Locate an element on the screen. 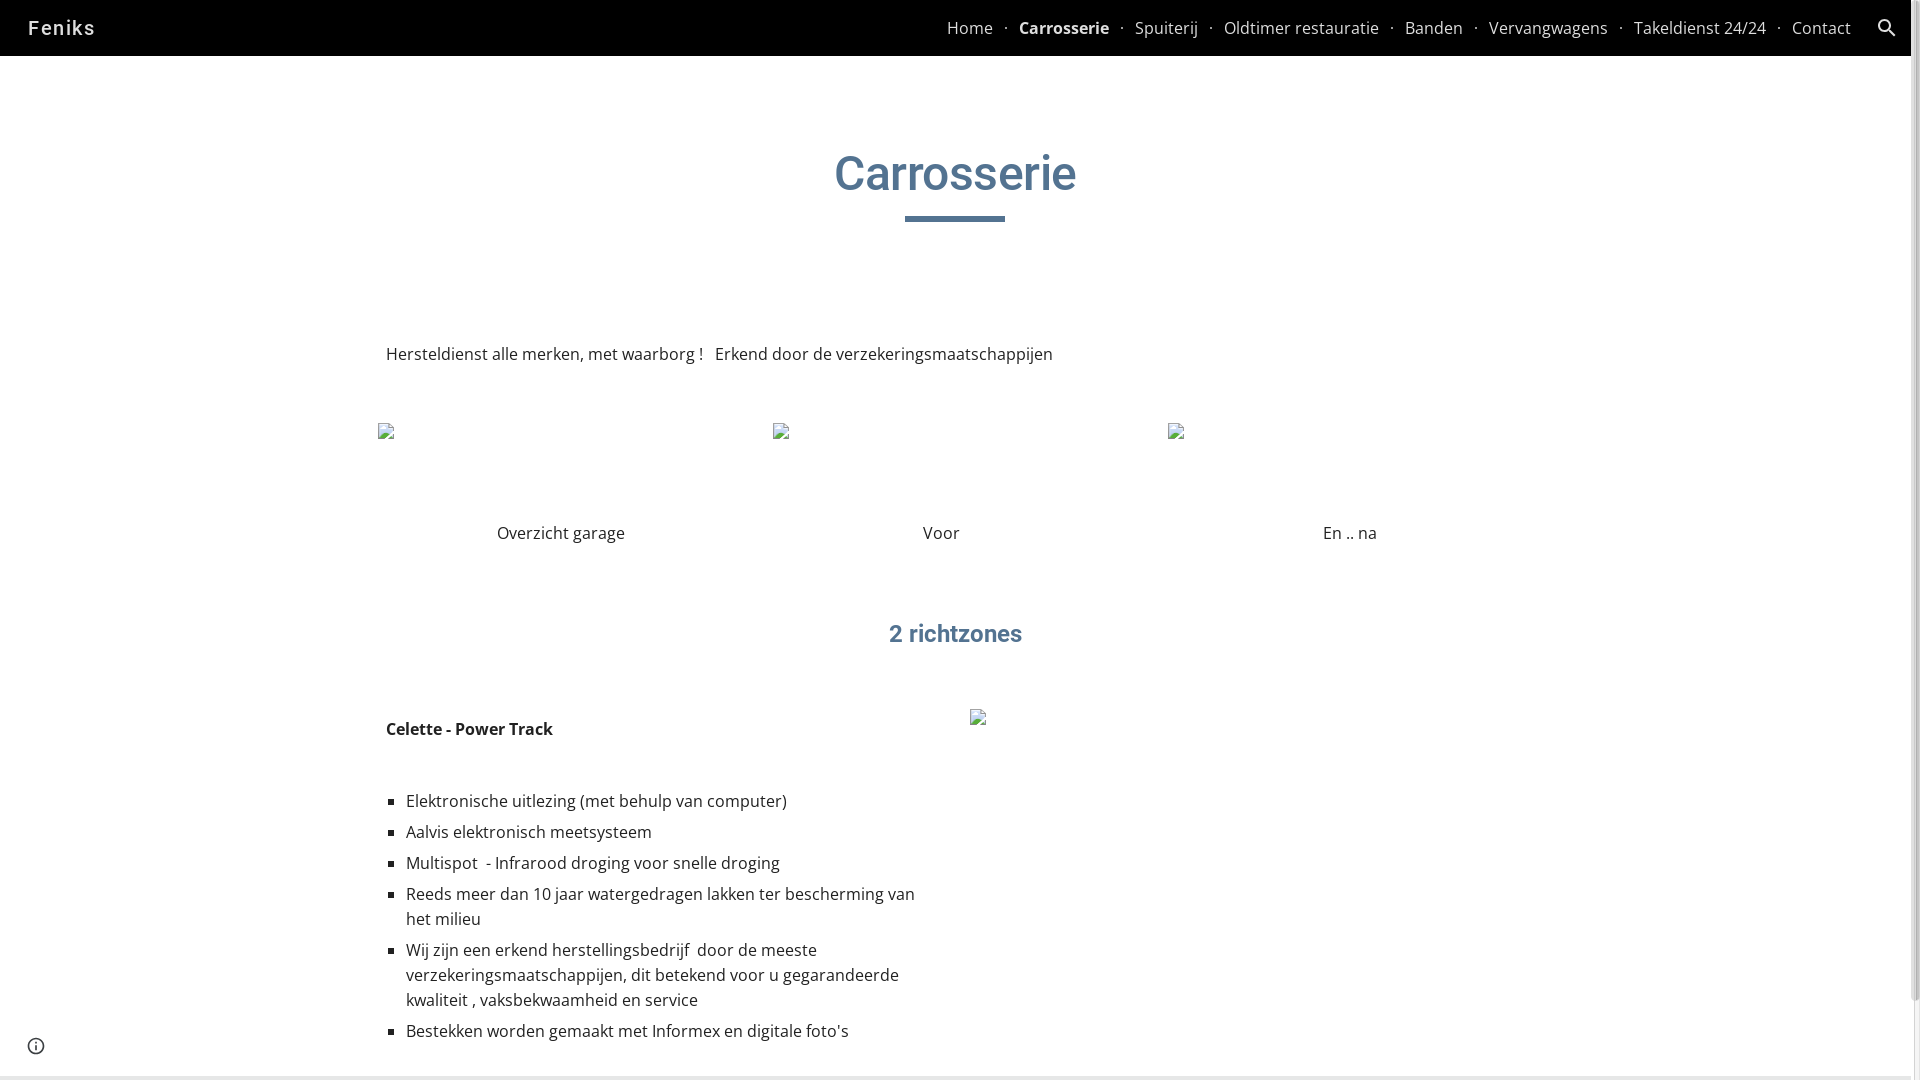 This screenshot has height=1080, width=1920. Spuiterij is located at coordinates (1166, 28).